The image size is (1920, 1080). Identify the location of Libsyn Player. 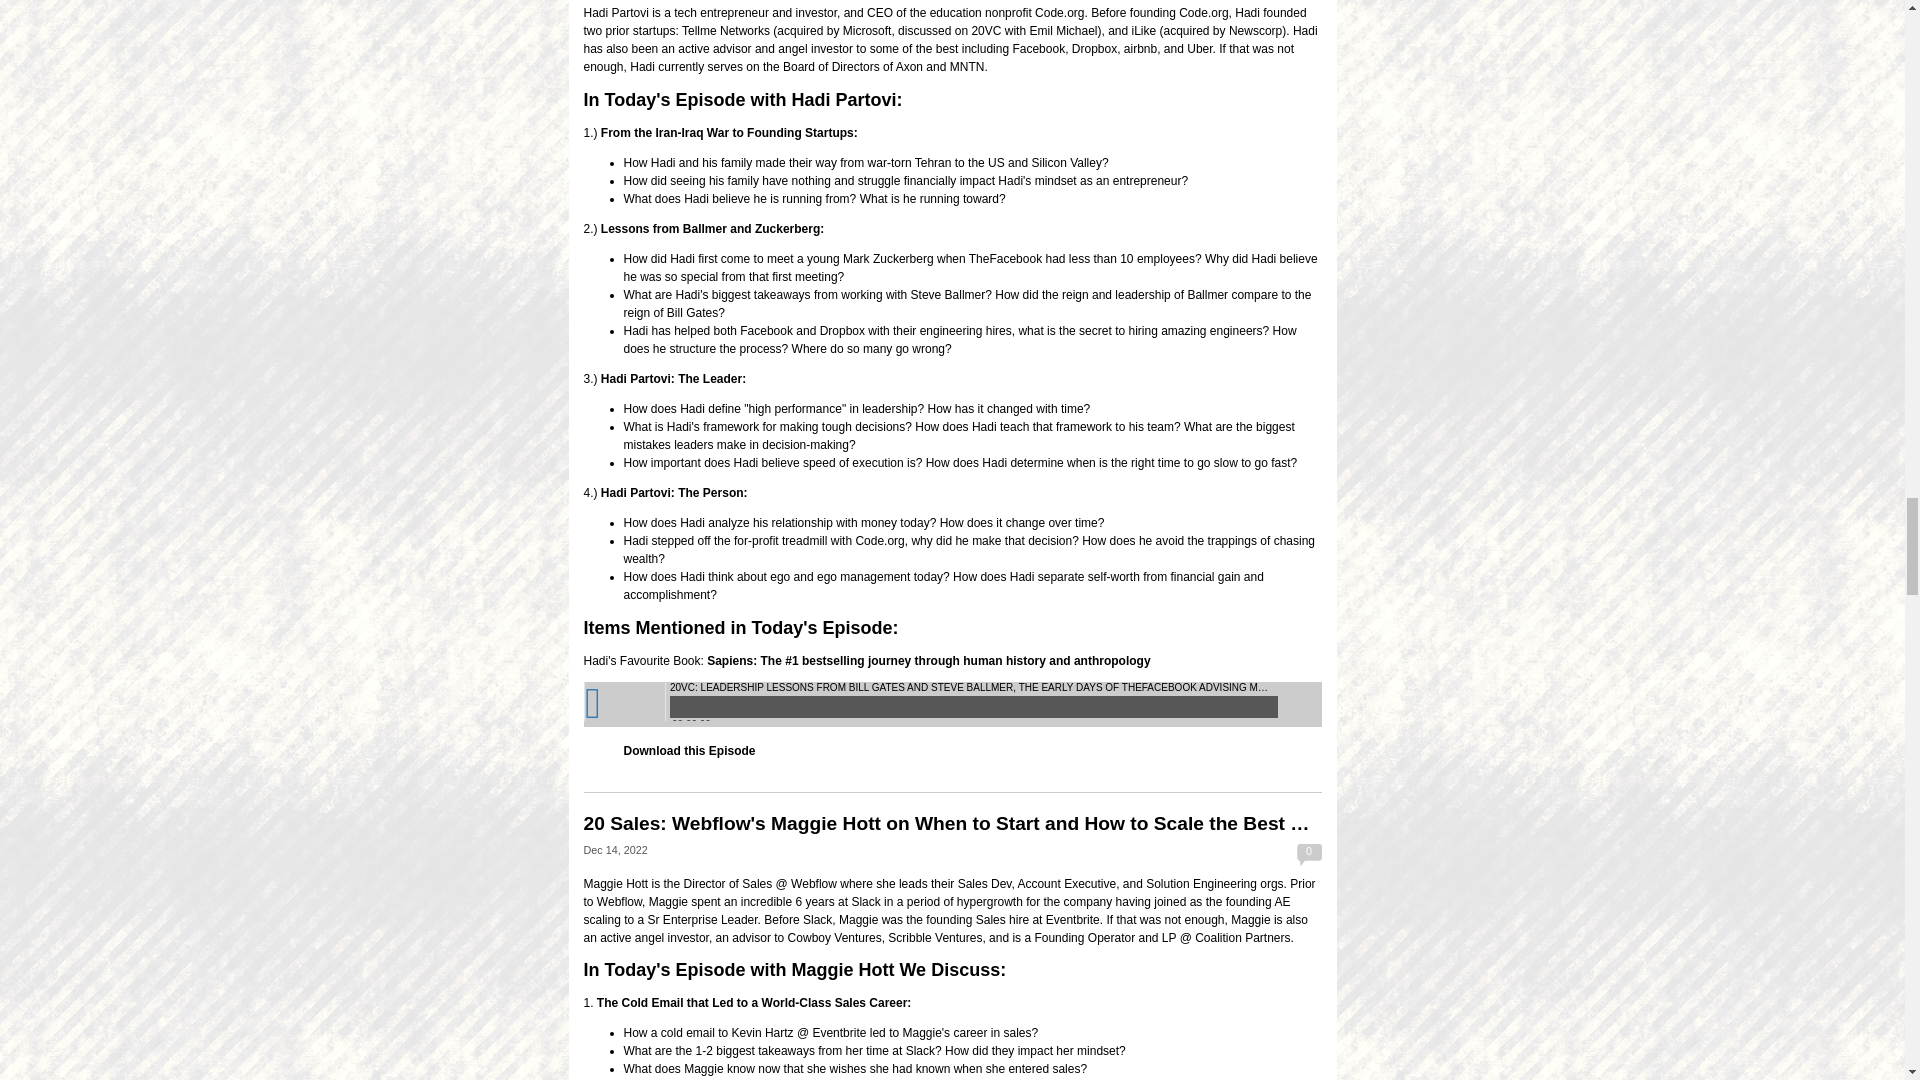
(952, 704).